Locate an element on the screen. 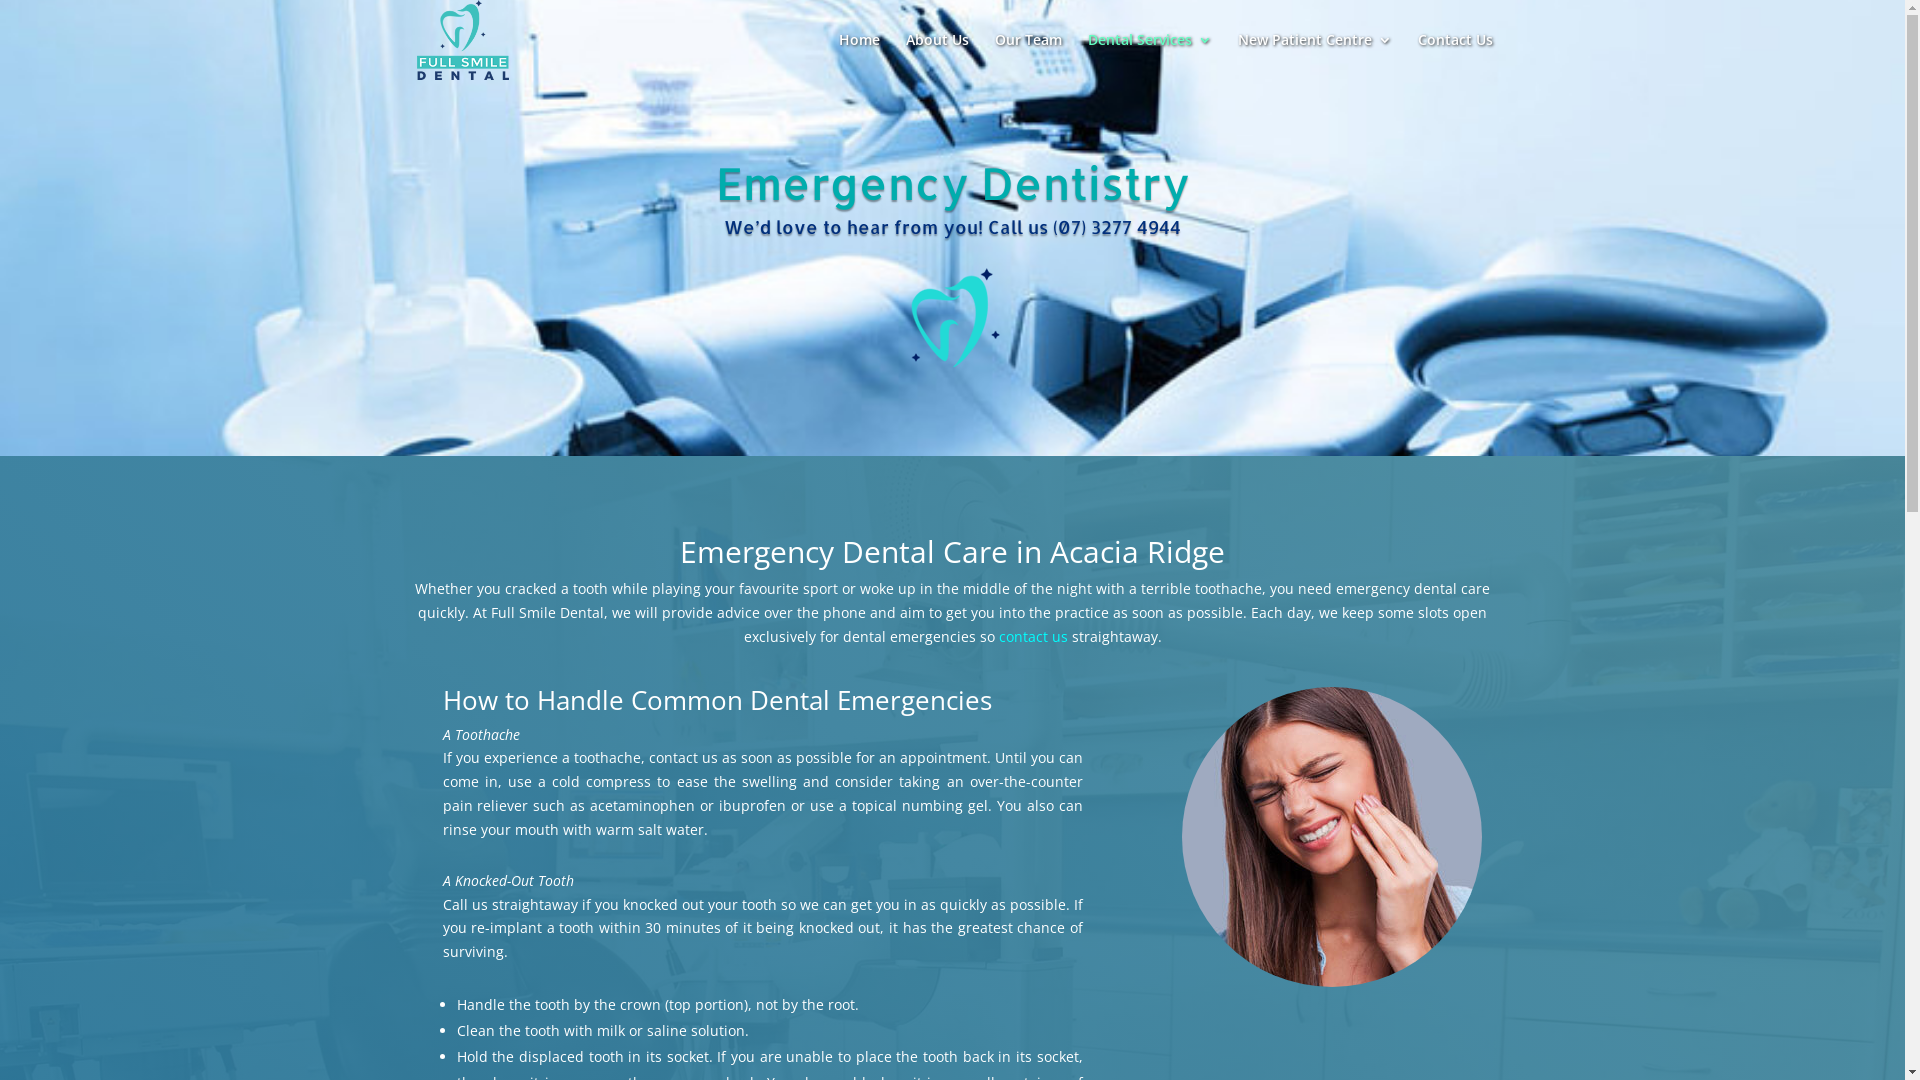 The height and width of the screenshot is (1080, 1920). Home is located at coordinates (858, 56).